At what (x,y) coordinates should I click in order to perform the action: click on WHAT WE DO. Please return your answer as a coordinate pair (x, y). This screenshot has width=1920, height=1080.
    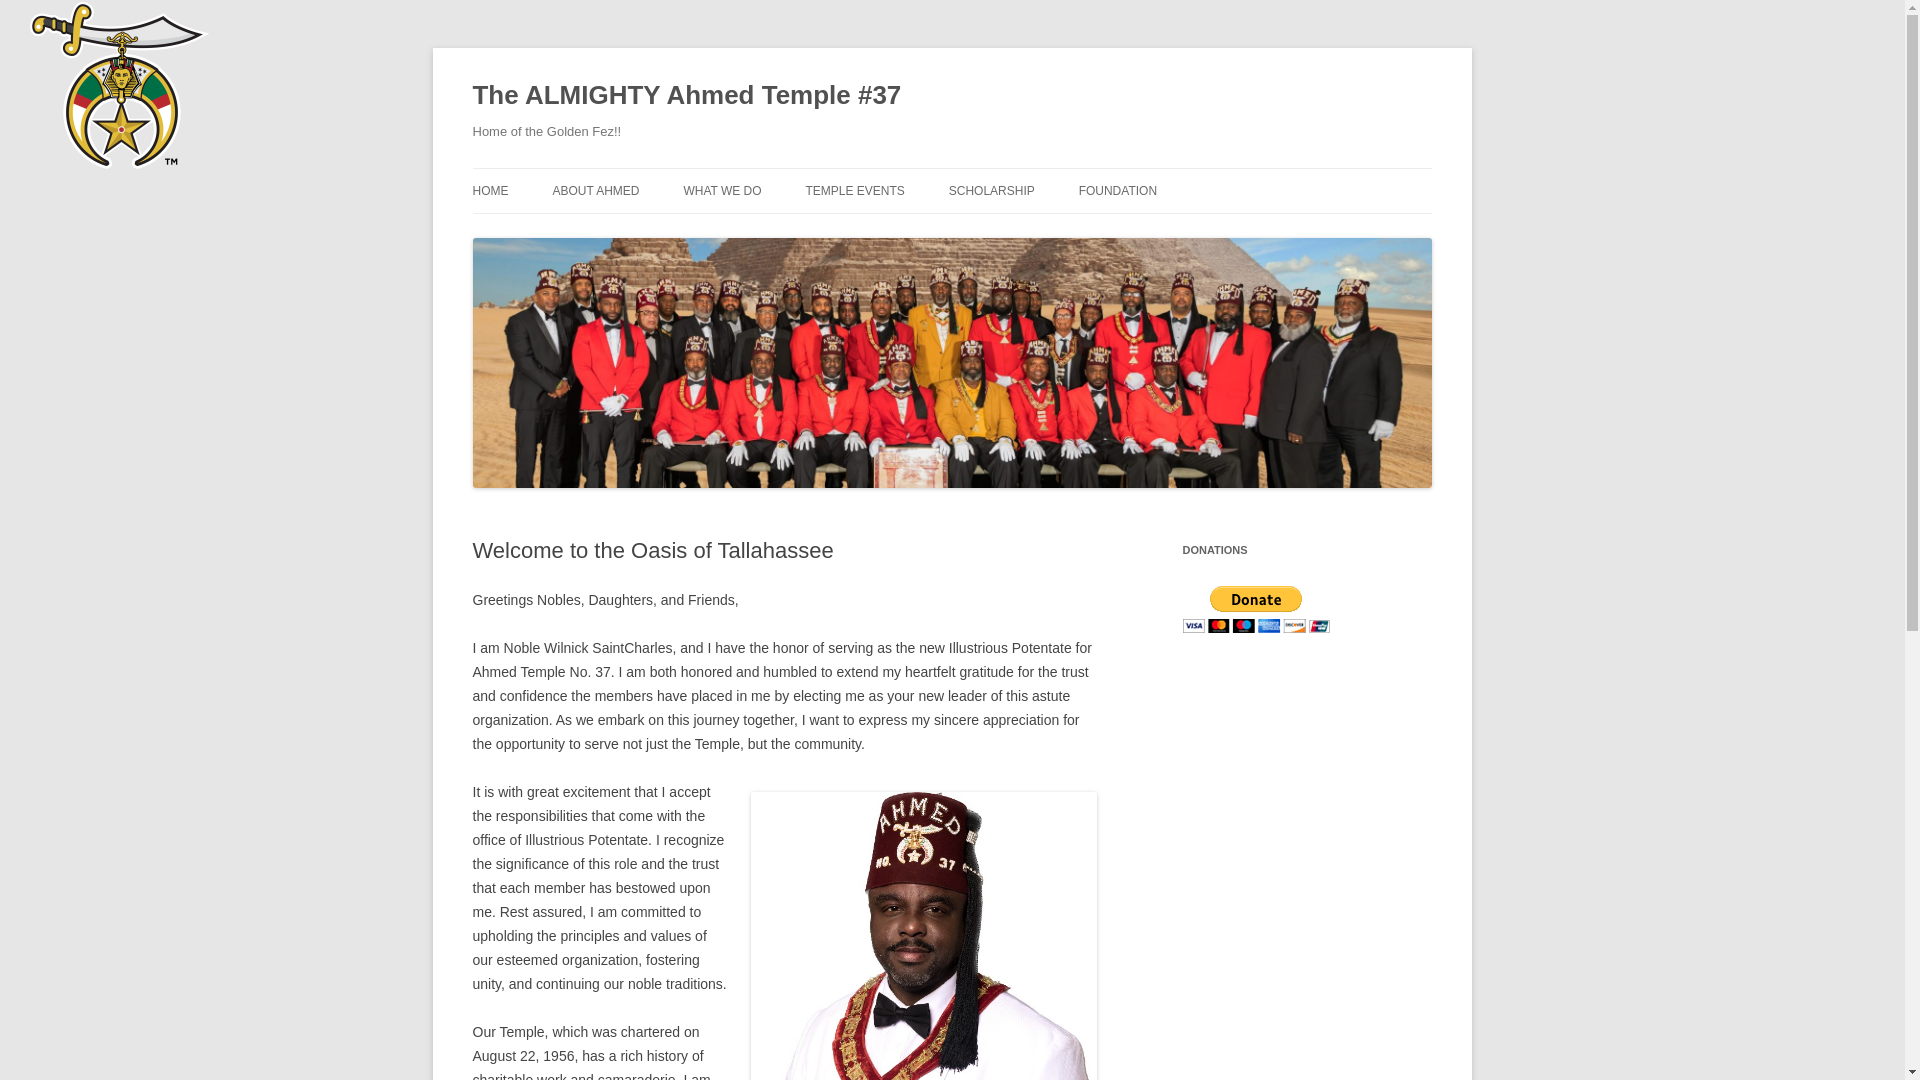
    Looking at the image, I should click on (722, 190).